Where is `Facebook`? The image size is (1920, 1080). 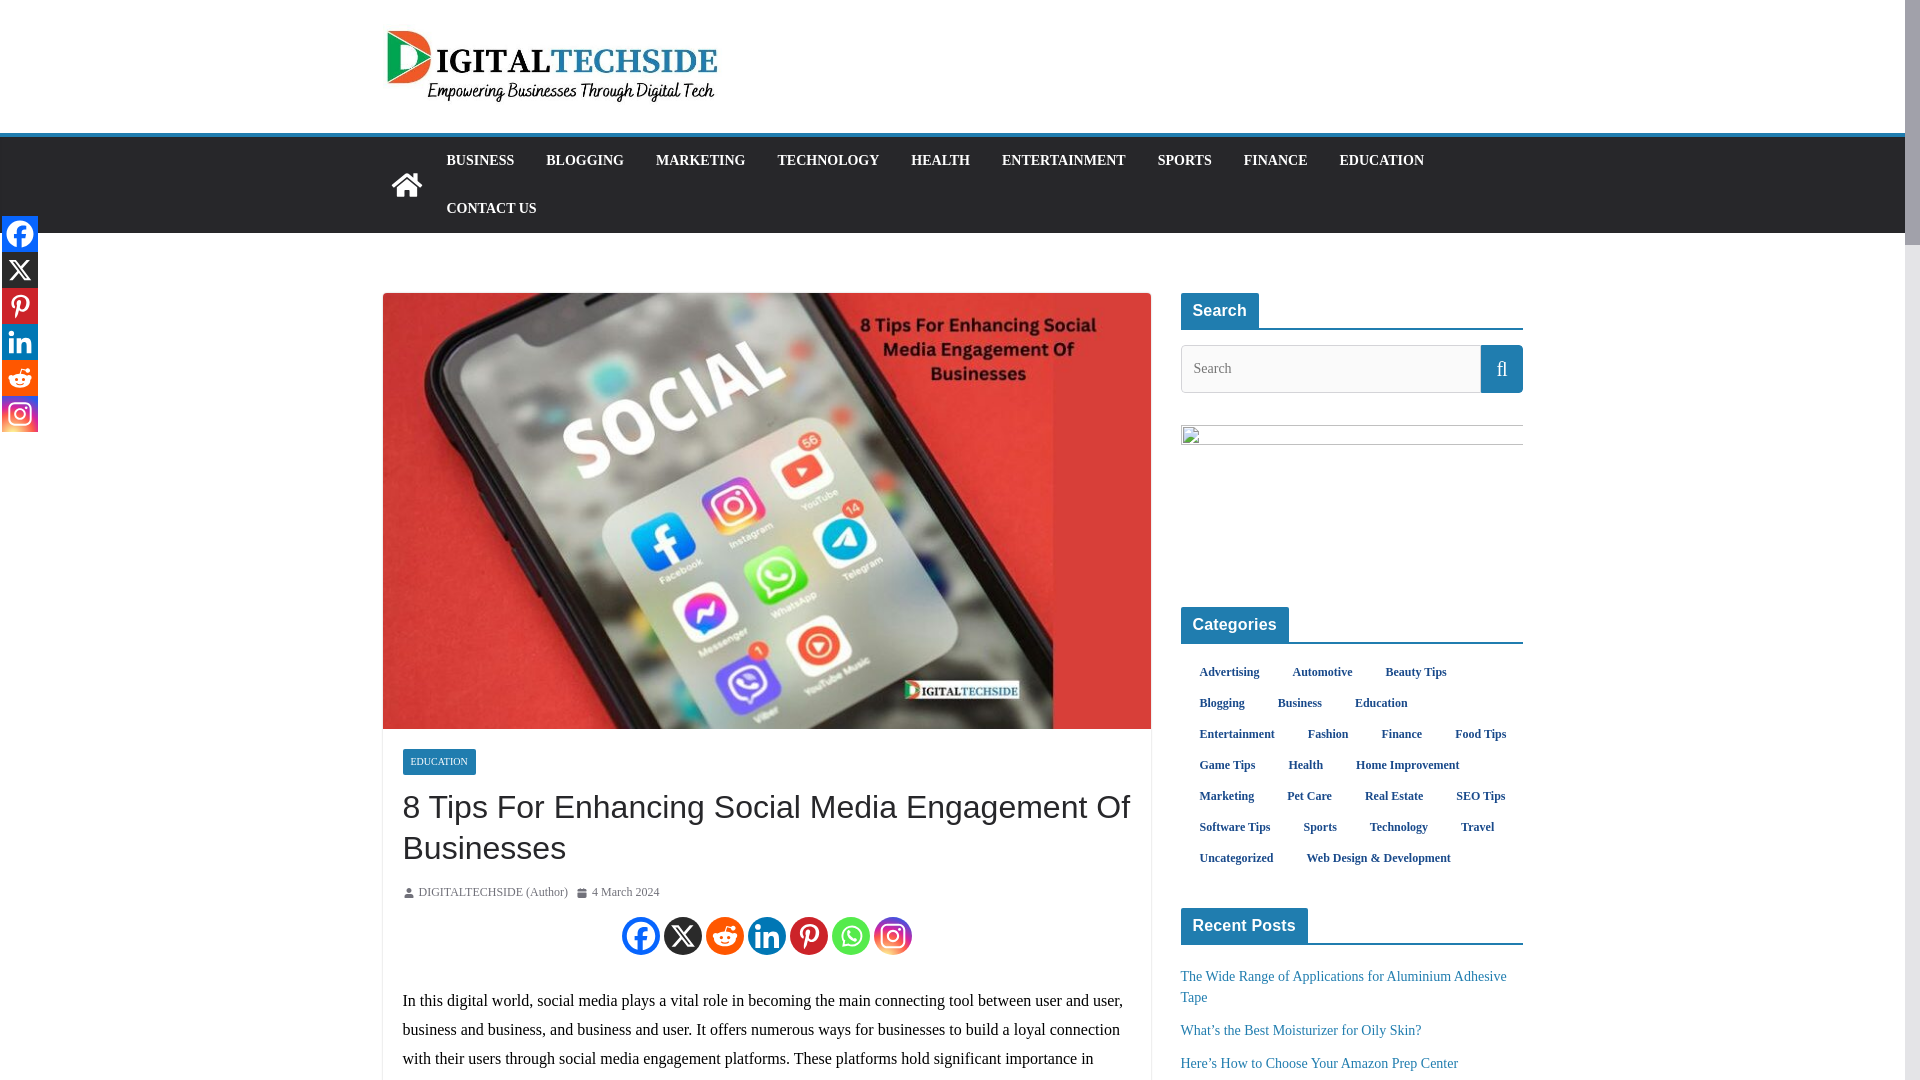
Facebook is located at coordinates (20, 234).